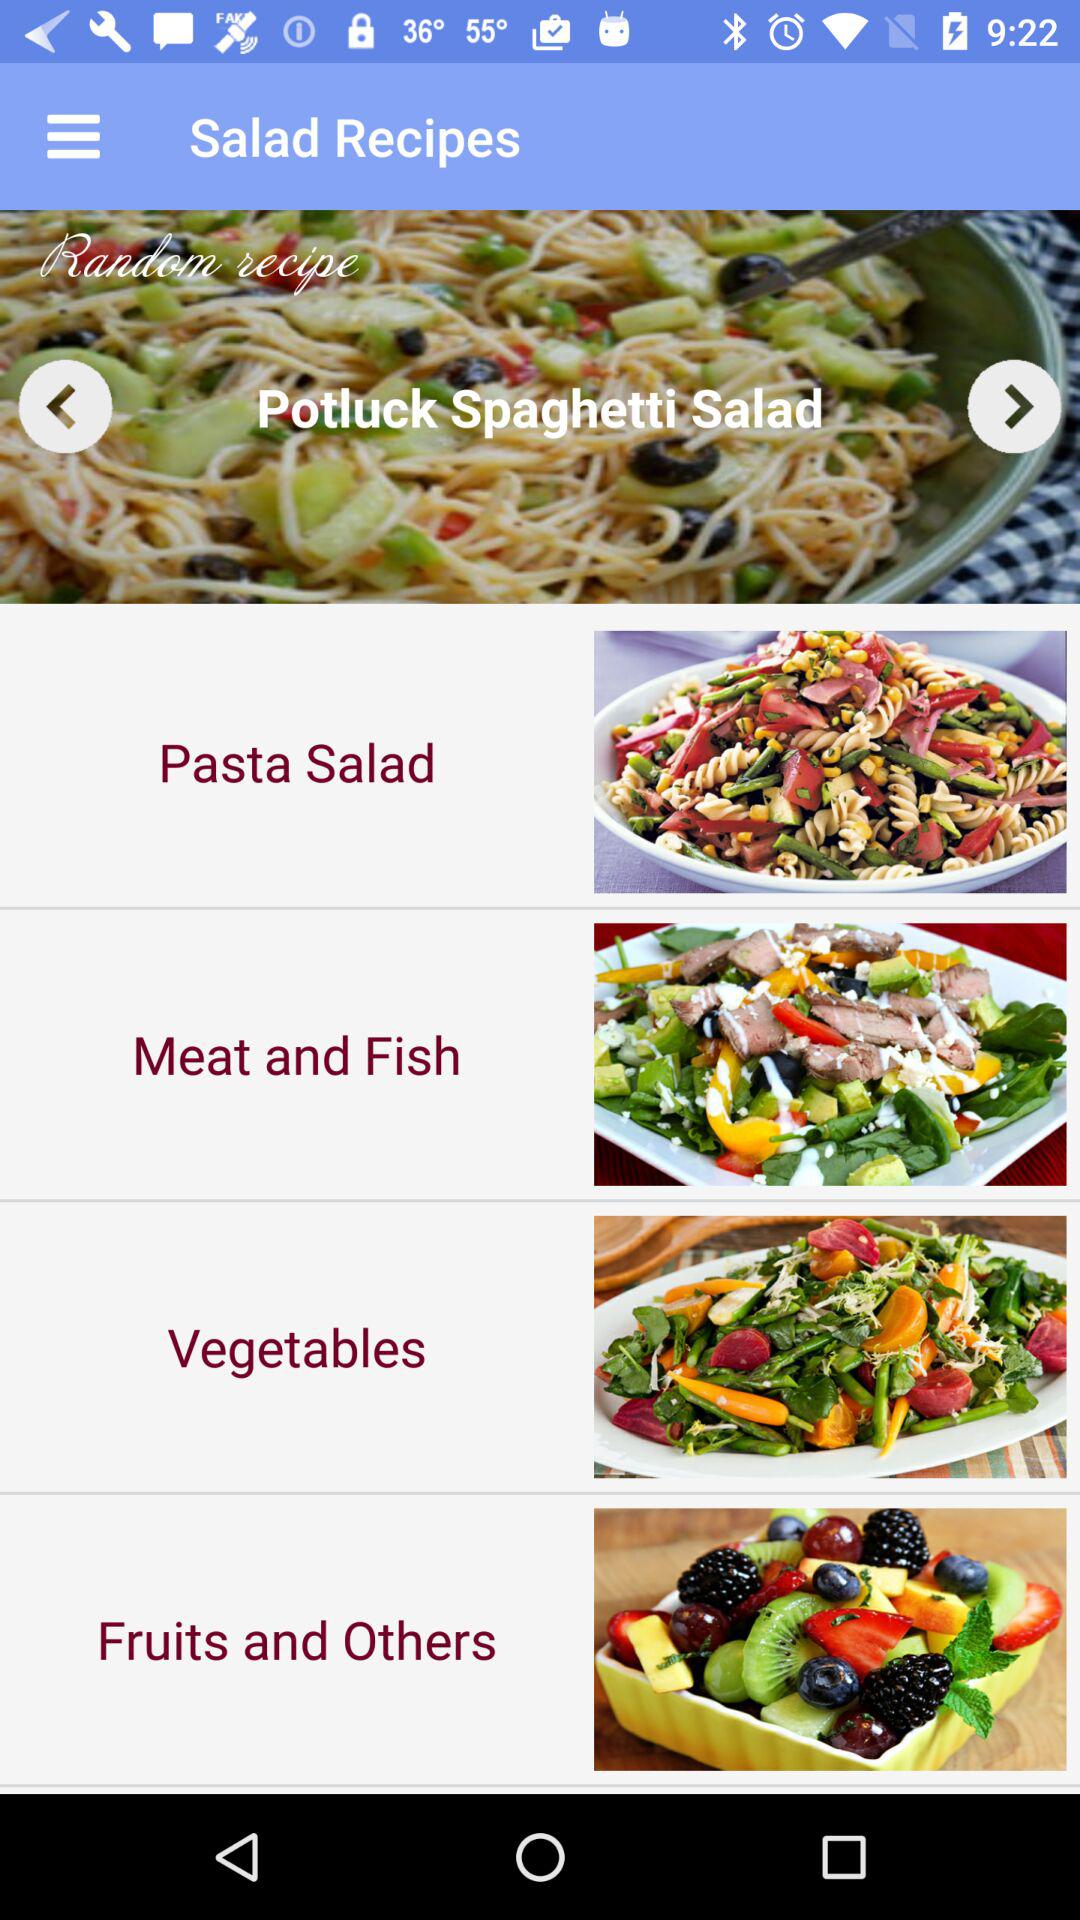 The image size is (1080, 1920). What do you see at coordinates (297, 1346) in the screenshot?
I see `jump until the vegetables icon` at bounding box center [297, 1346].